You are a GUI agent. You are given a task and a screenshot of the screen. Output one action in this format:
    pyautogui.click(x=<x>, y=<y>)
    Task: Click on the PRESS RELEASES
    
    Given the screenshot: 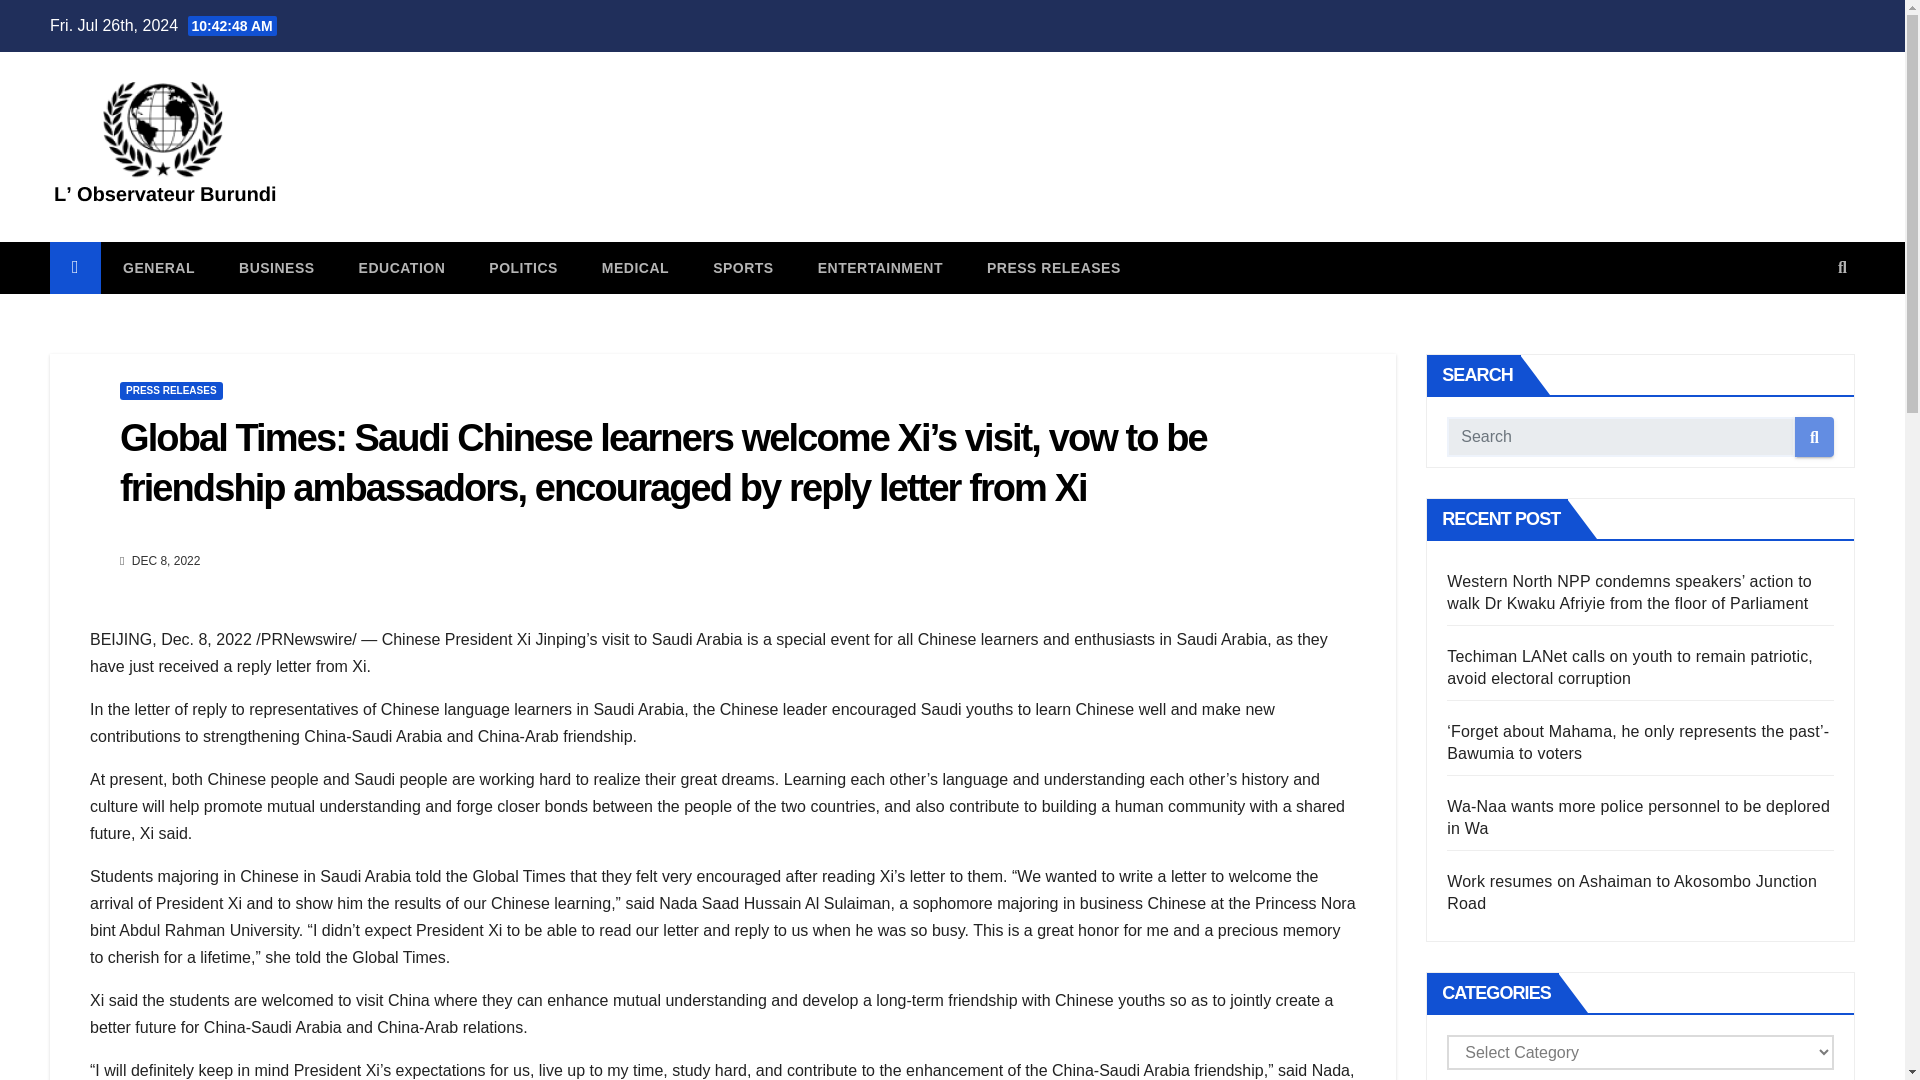 What is the action you would take?
    pyautogui.click(x=170, y=390)
    